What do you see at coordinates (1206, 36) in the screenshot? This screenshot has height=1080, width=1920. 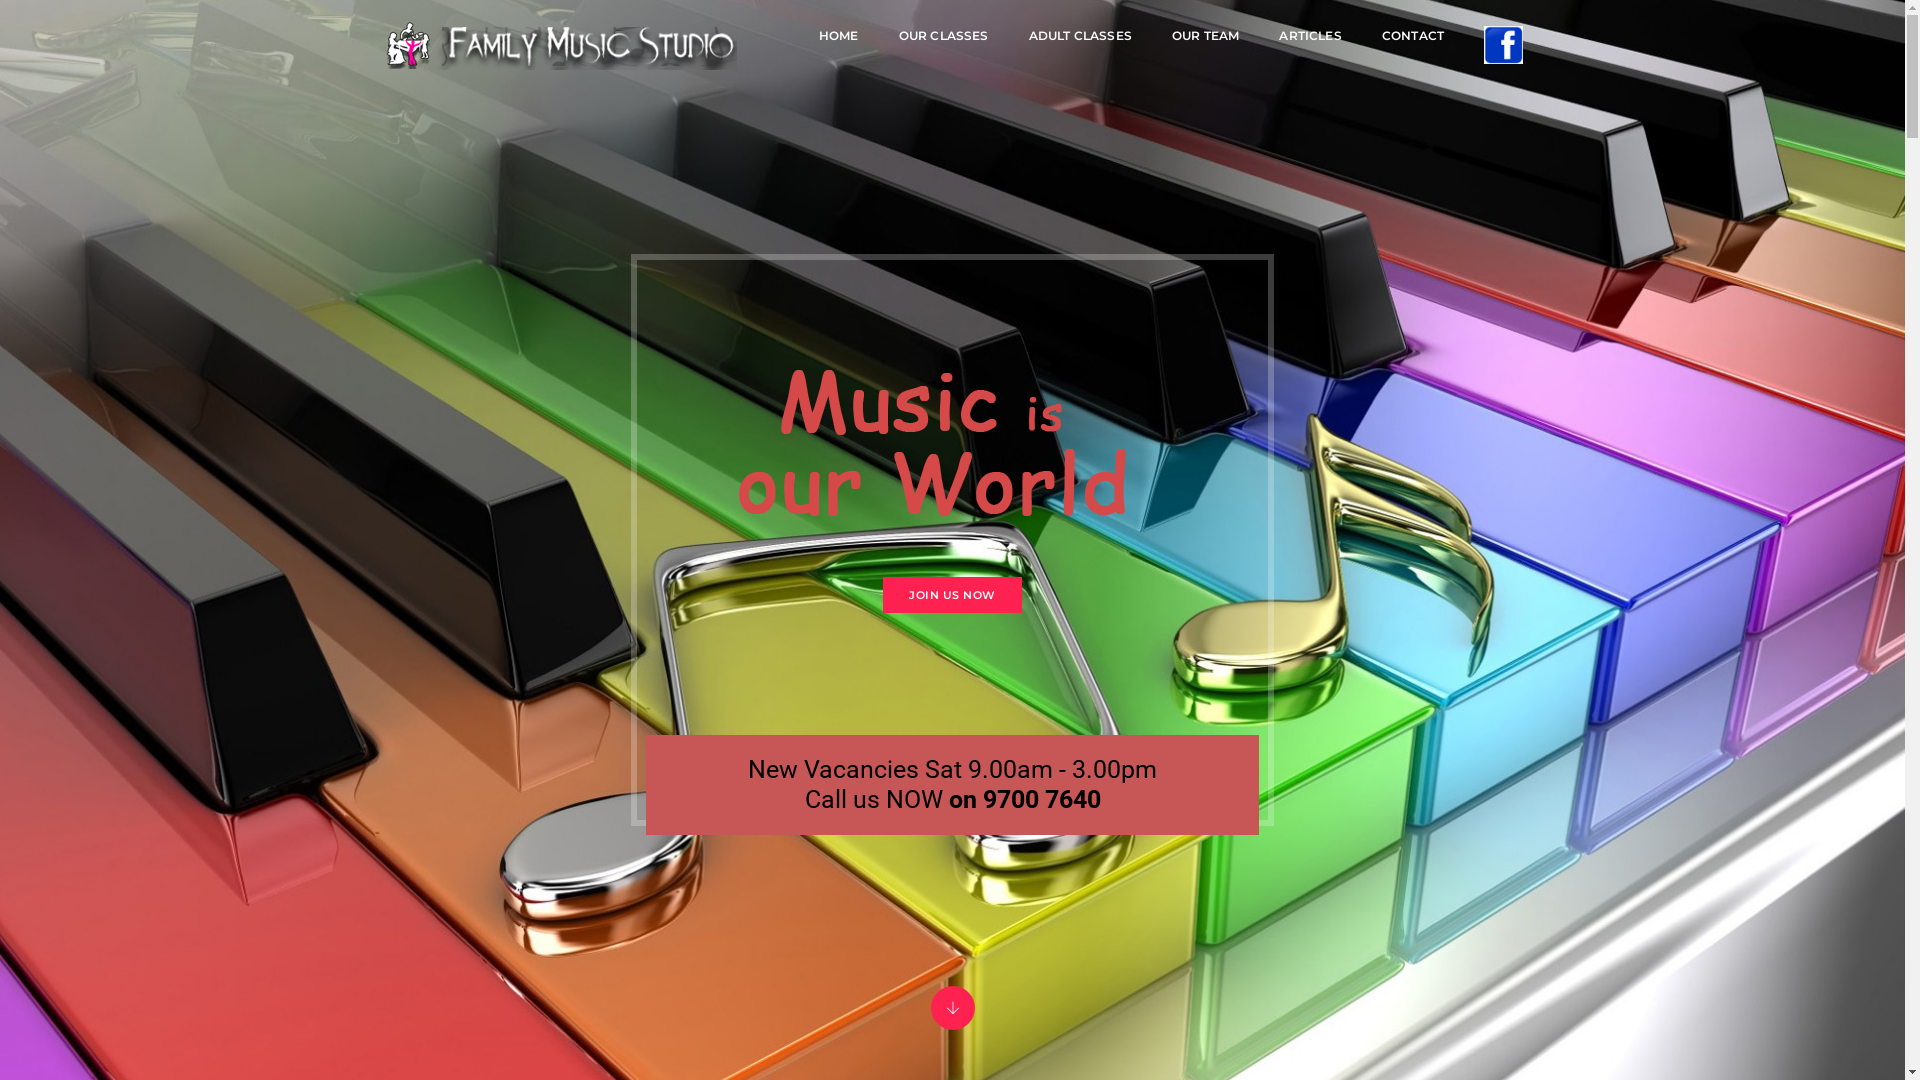 I see `OUR TEAM` at bounding box center [1206, 36].